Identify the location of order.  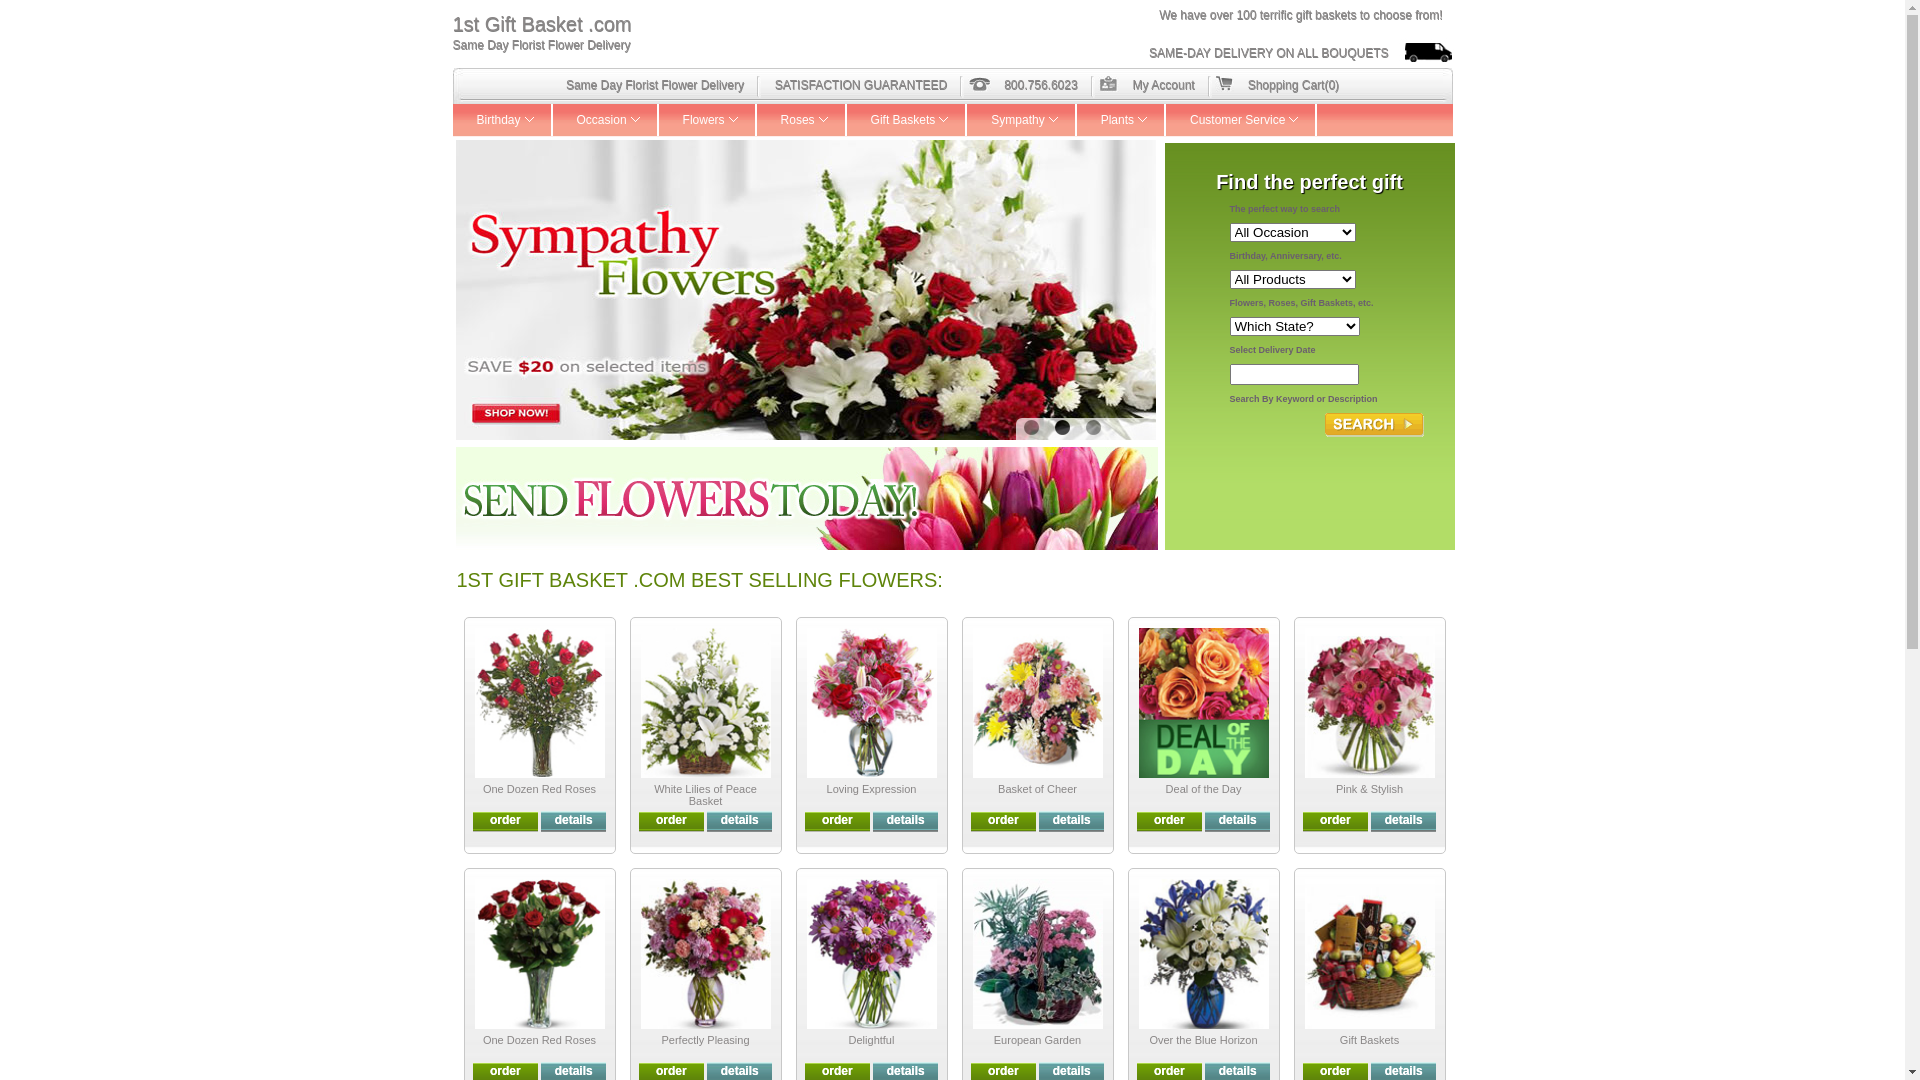
(1170, 820).